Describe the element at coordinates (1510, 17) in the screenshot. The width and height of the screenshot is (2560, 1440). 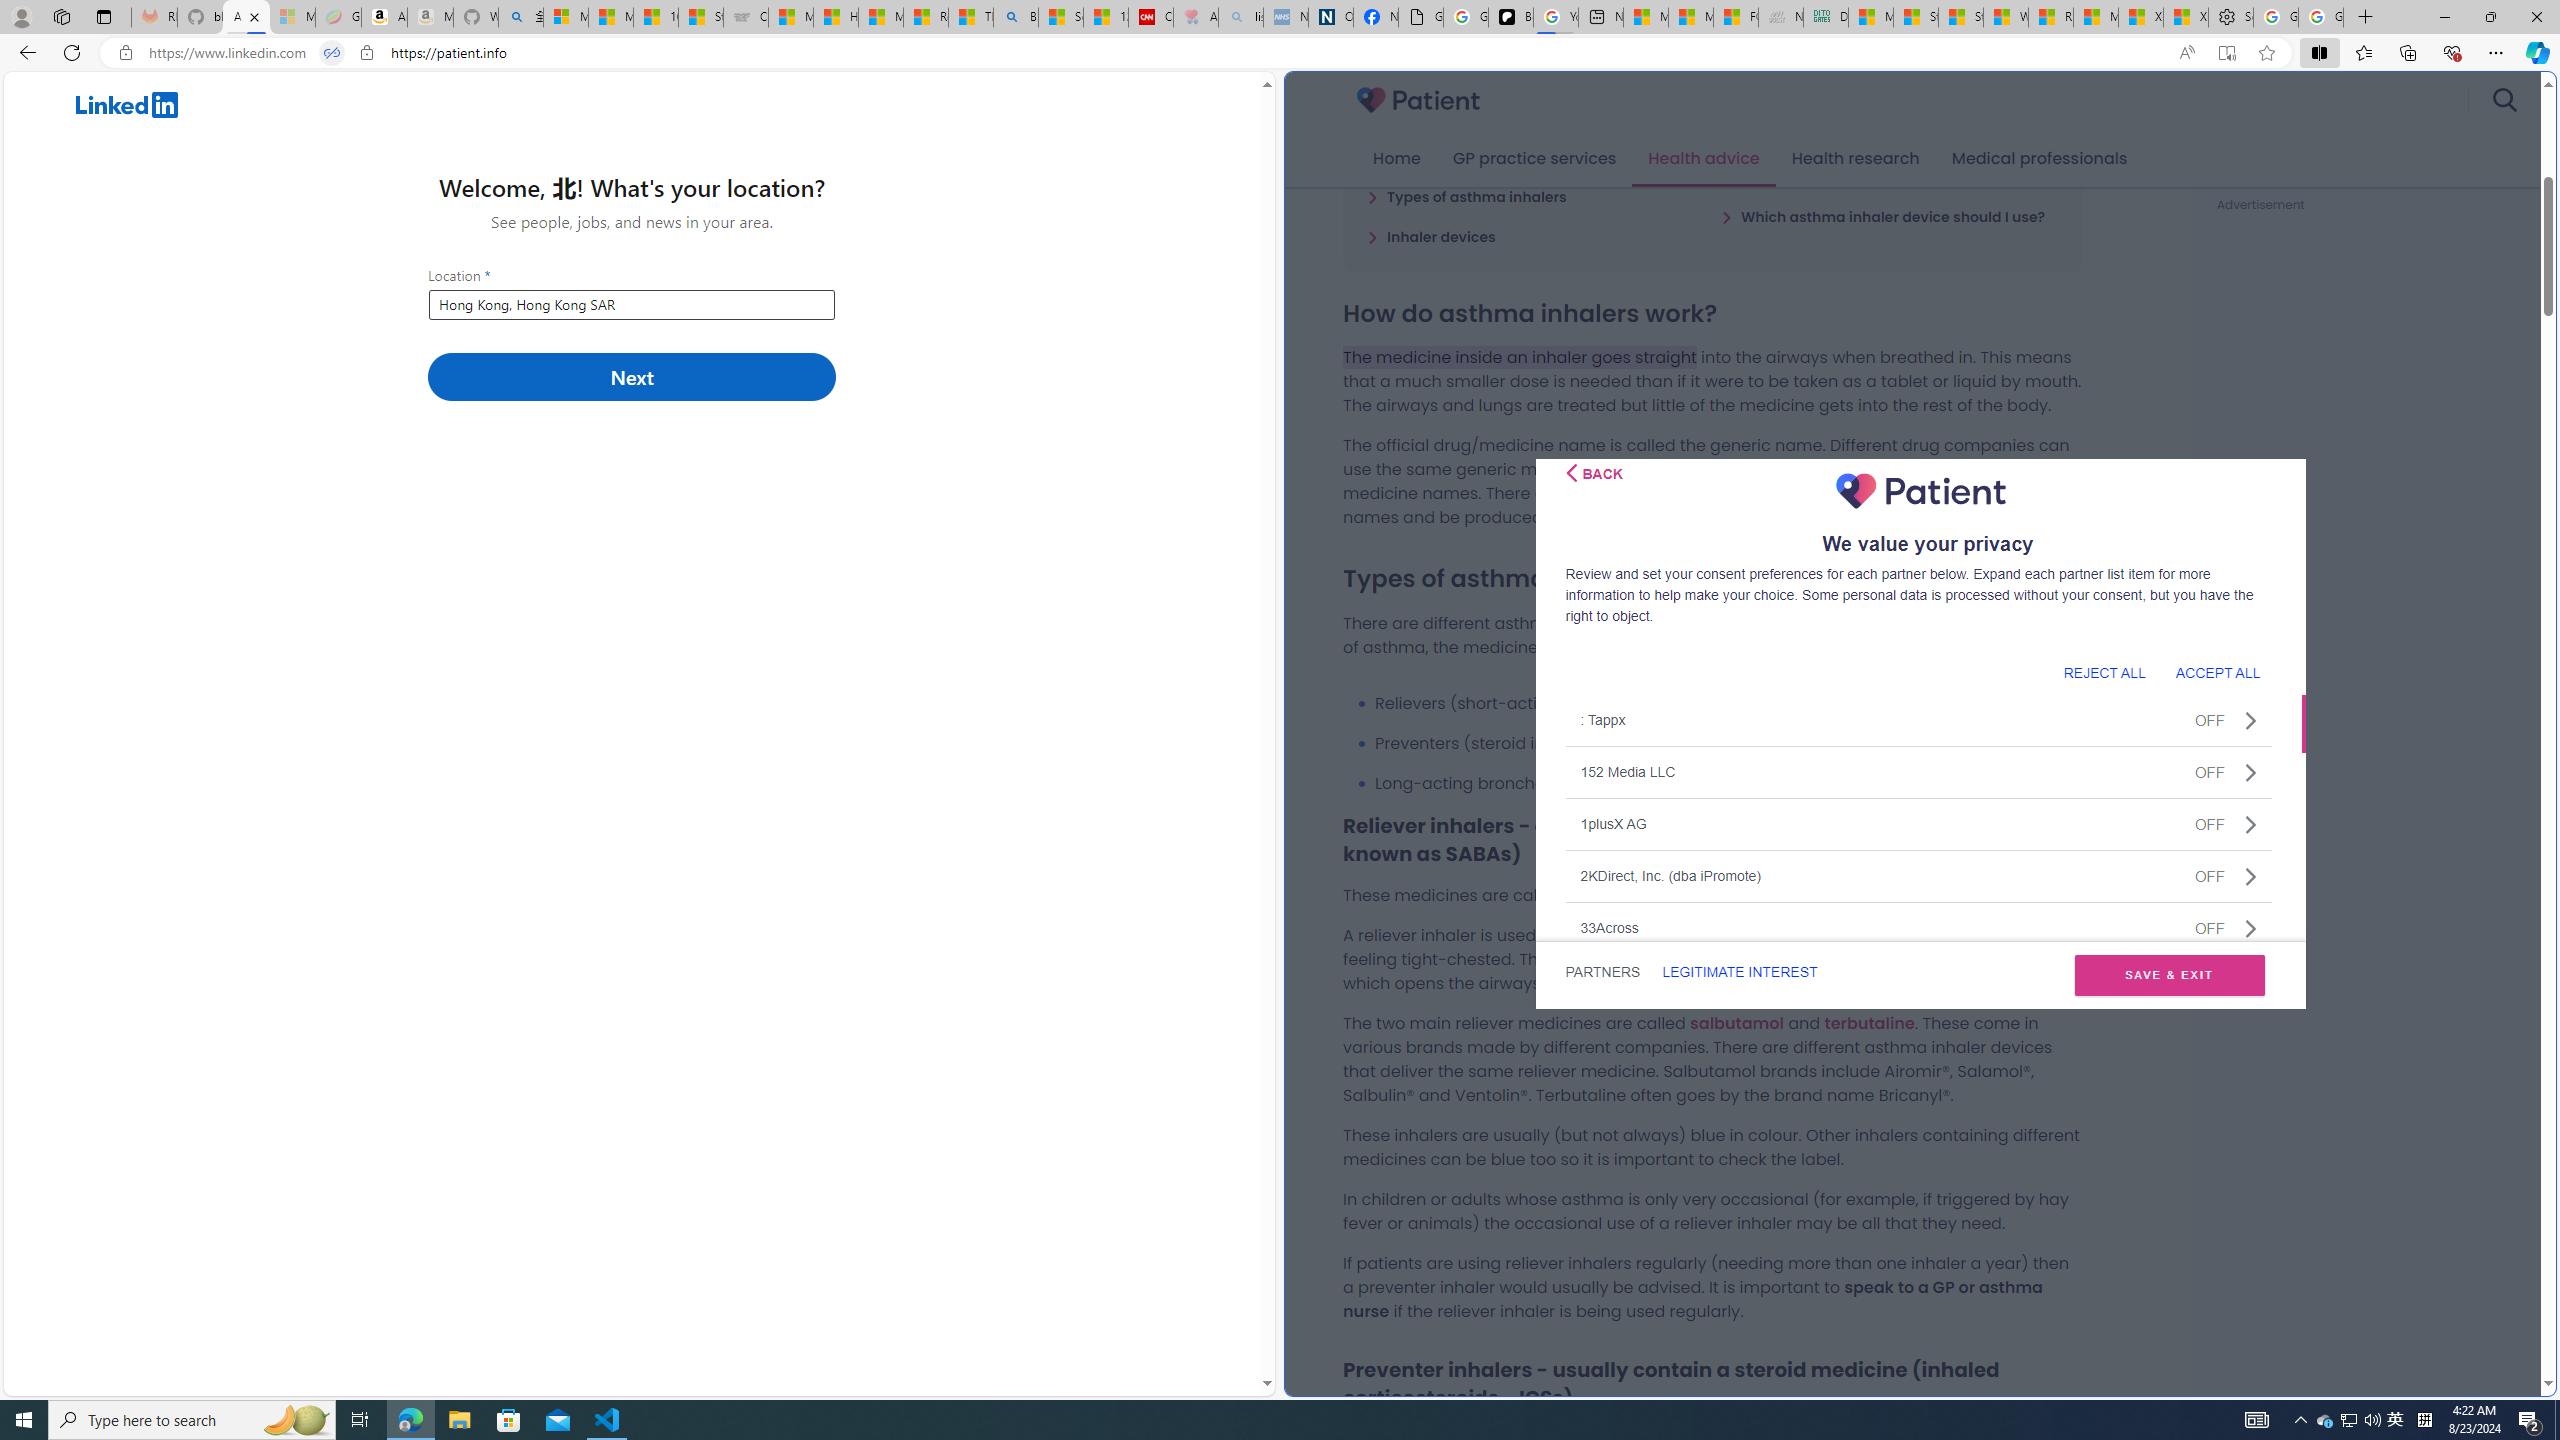
I see `Be Smart | creating Science videos | Patreon` at that location.